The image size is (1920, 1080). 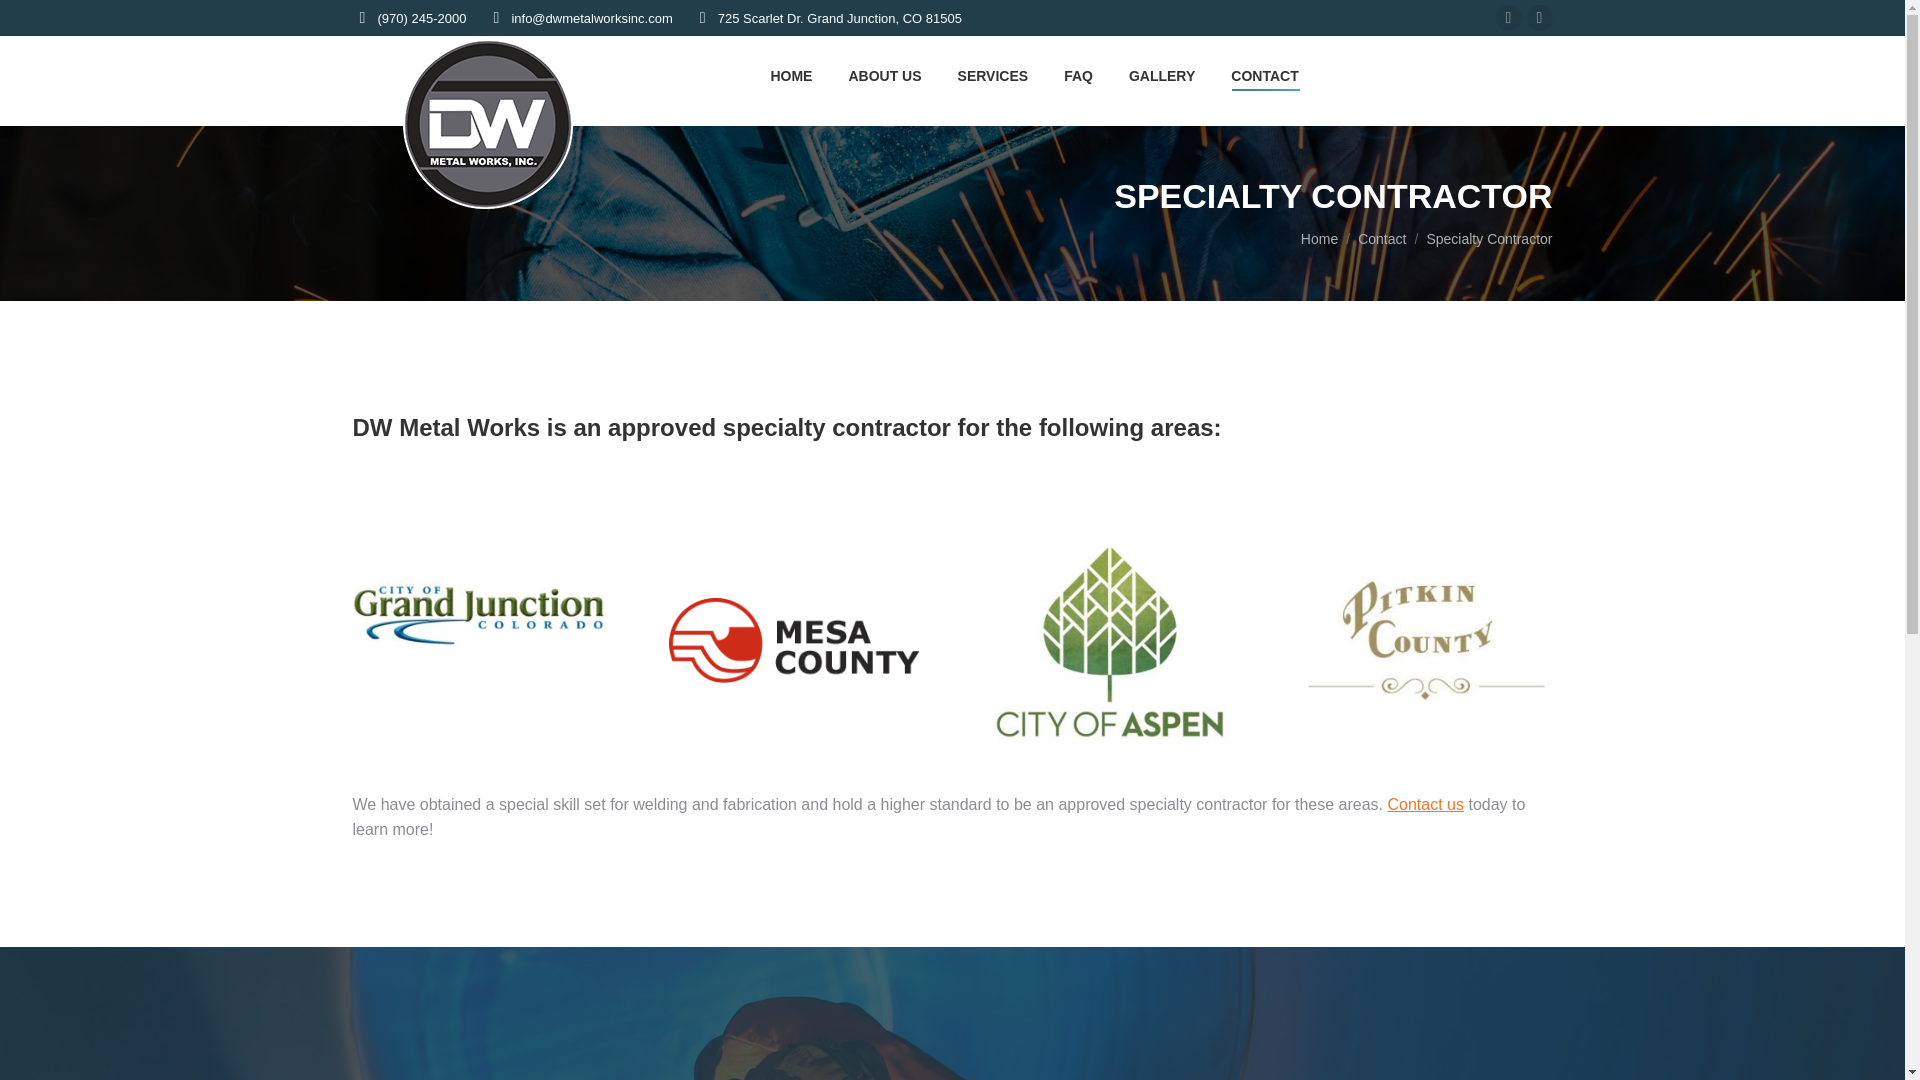 What do you see at coordinates (1264, 76) in the screenshot?
I see `CONTACT` at bounding box center [1264, 76].